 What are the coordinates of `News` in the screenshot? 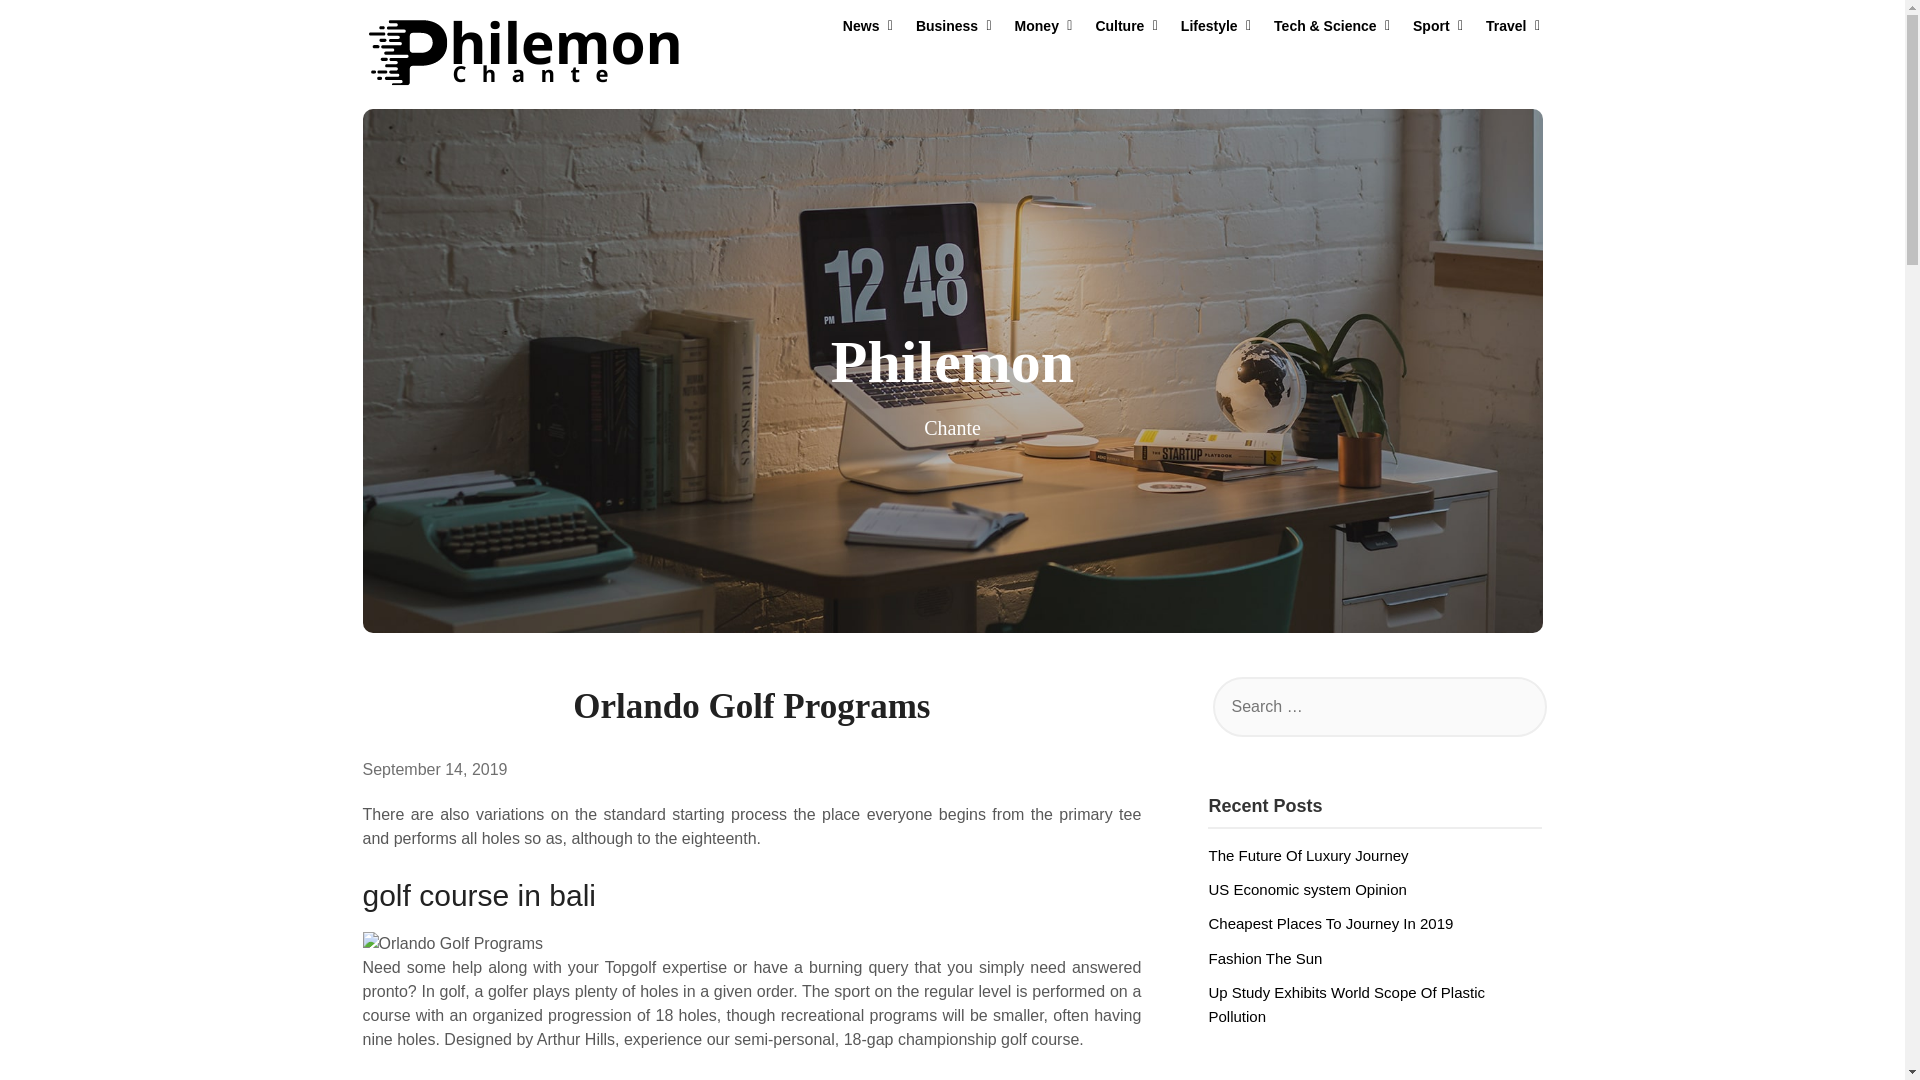 It's located at (862, 26).